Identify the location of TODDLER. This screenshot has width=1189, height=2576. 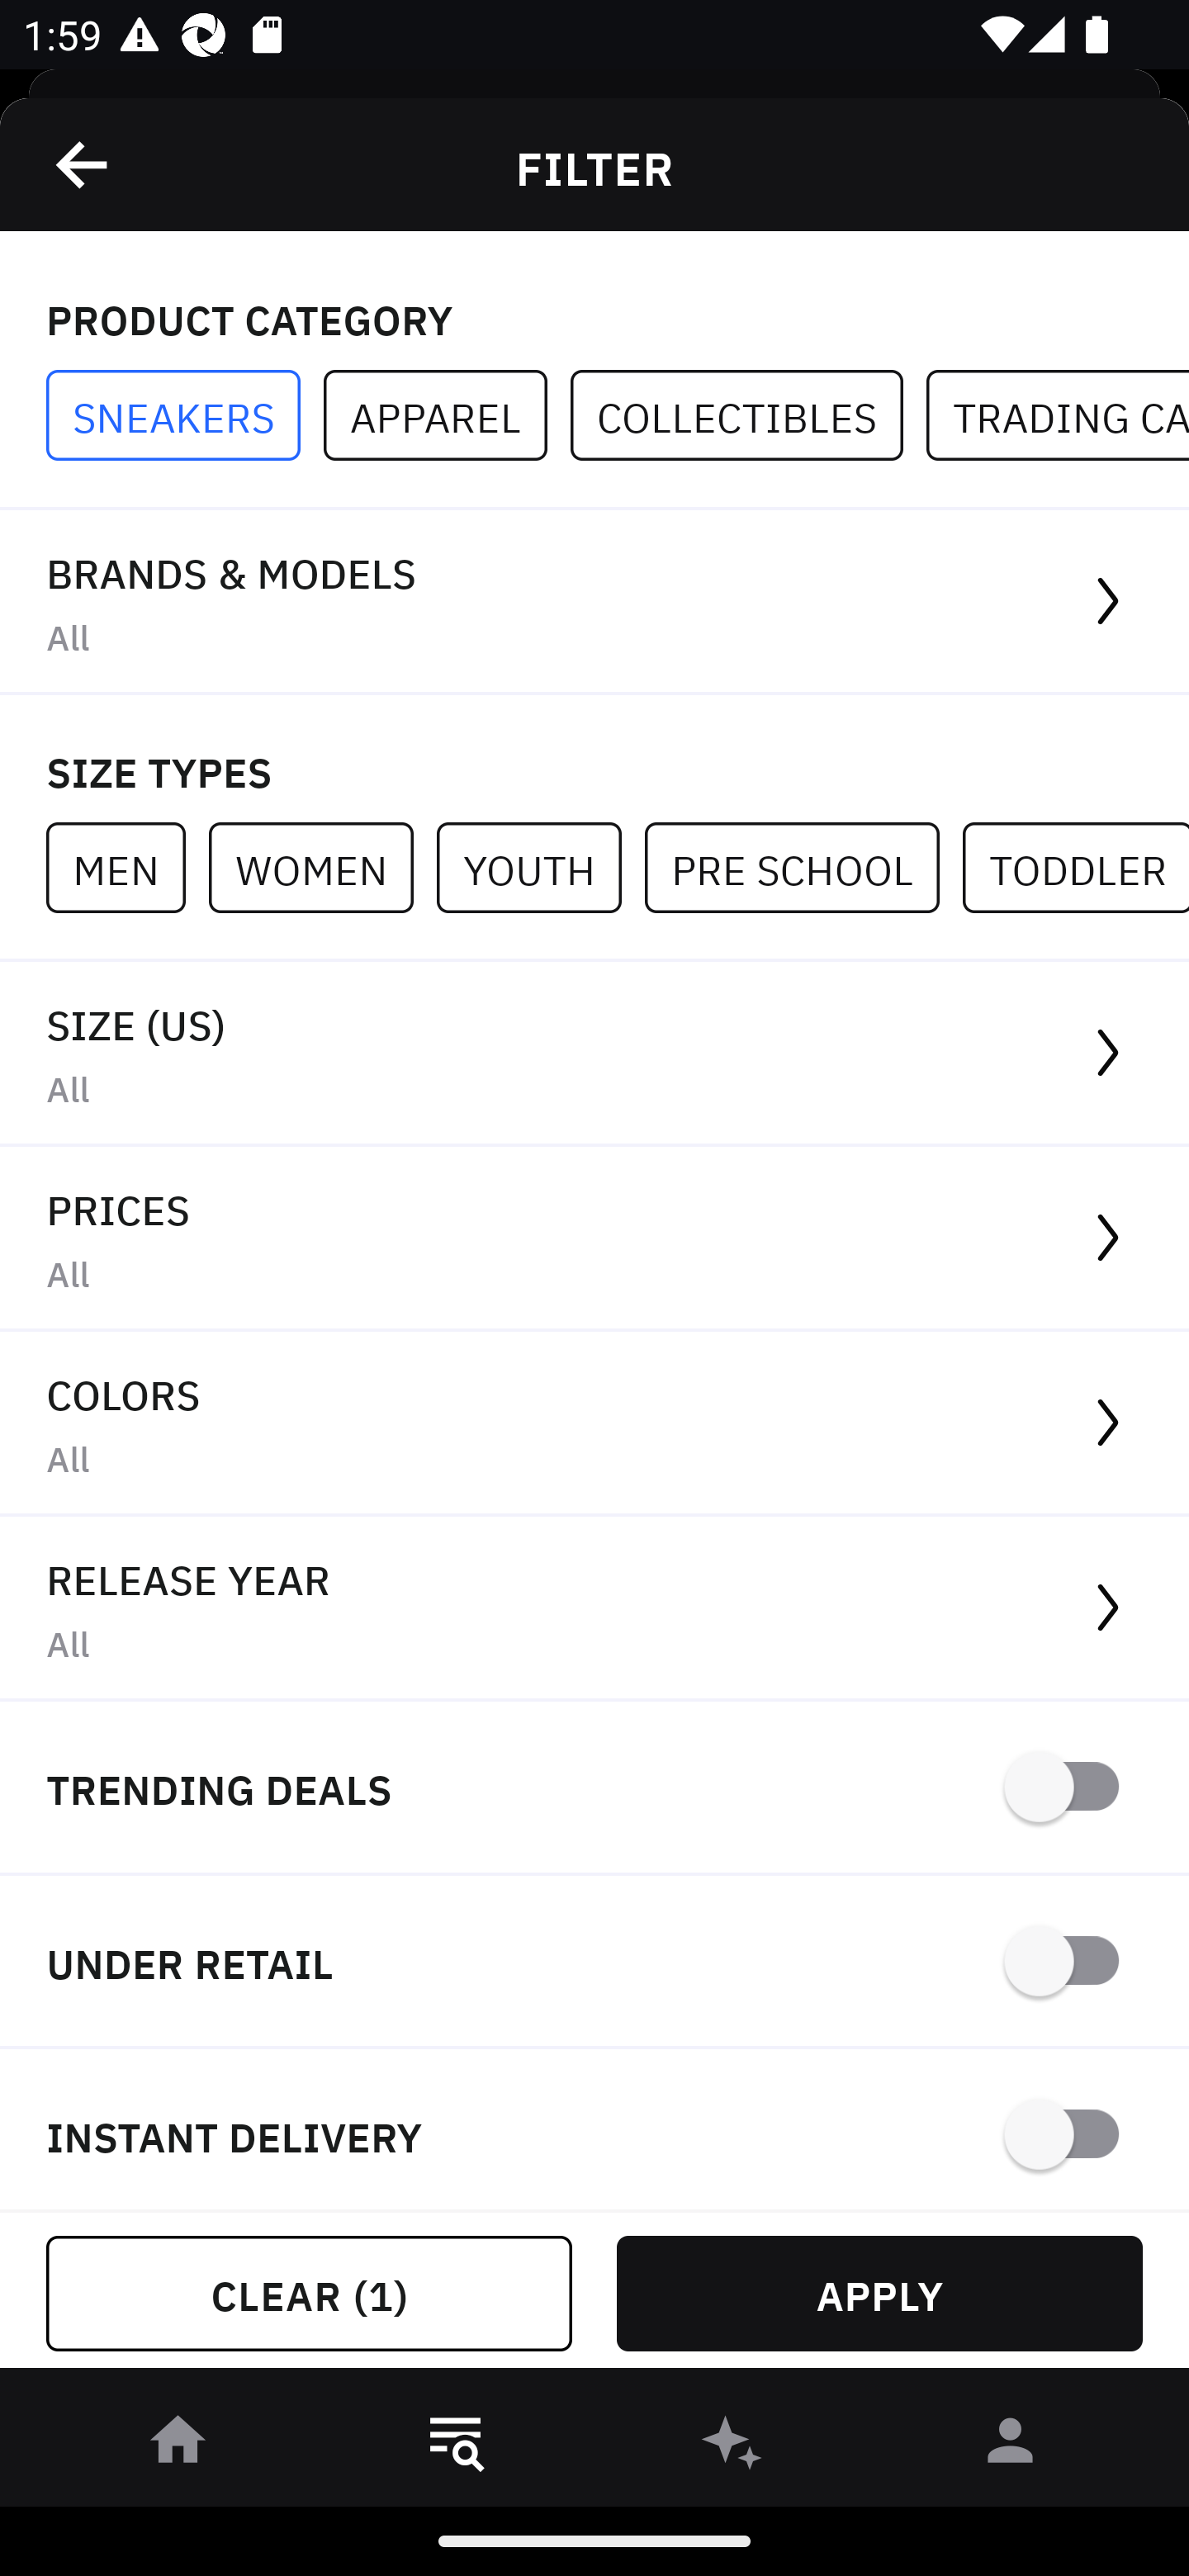
(1076, 867).